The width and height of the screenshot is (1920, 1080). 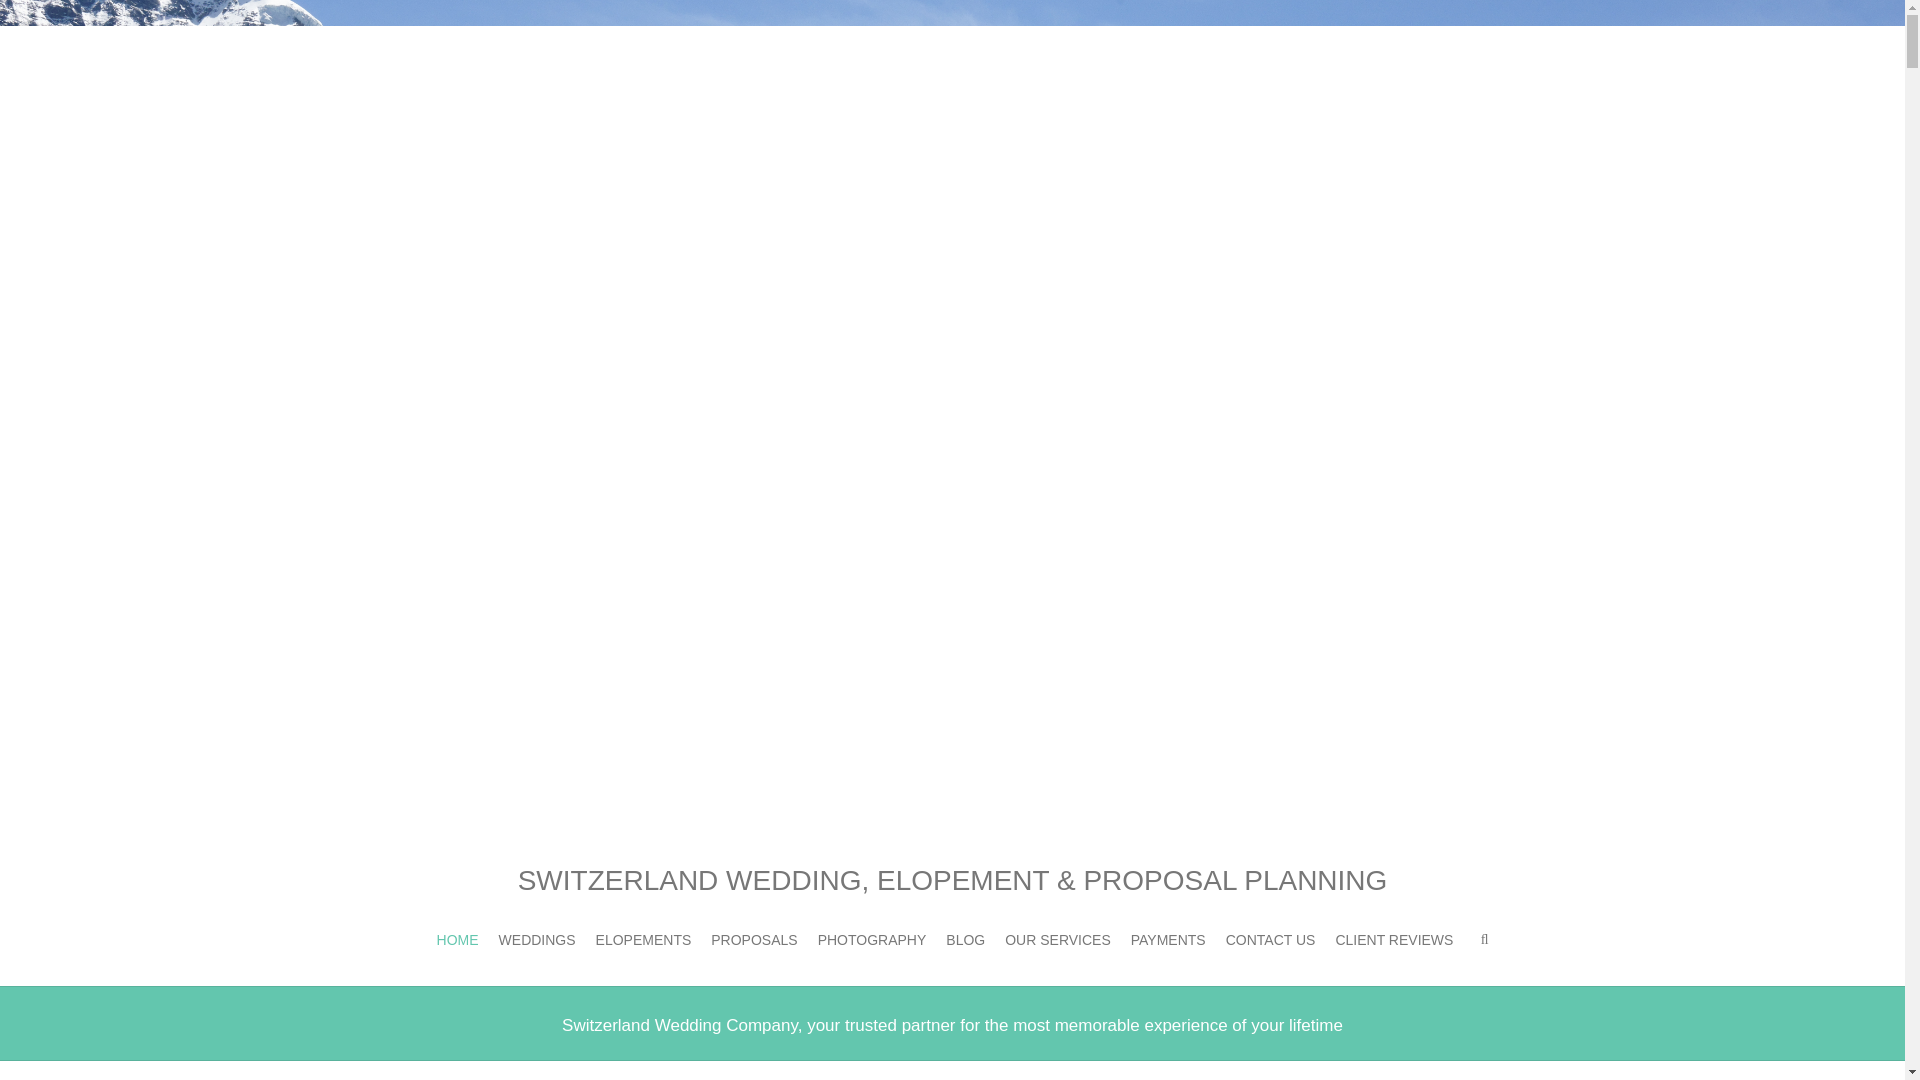 I want to click on WEDDINGS, so click(x=538, y=940).